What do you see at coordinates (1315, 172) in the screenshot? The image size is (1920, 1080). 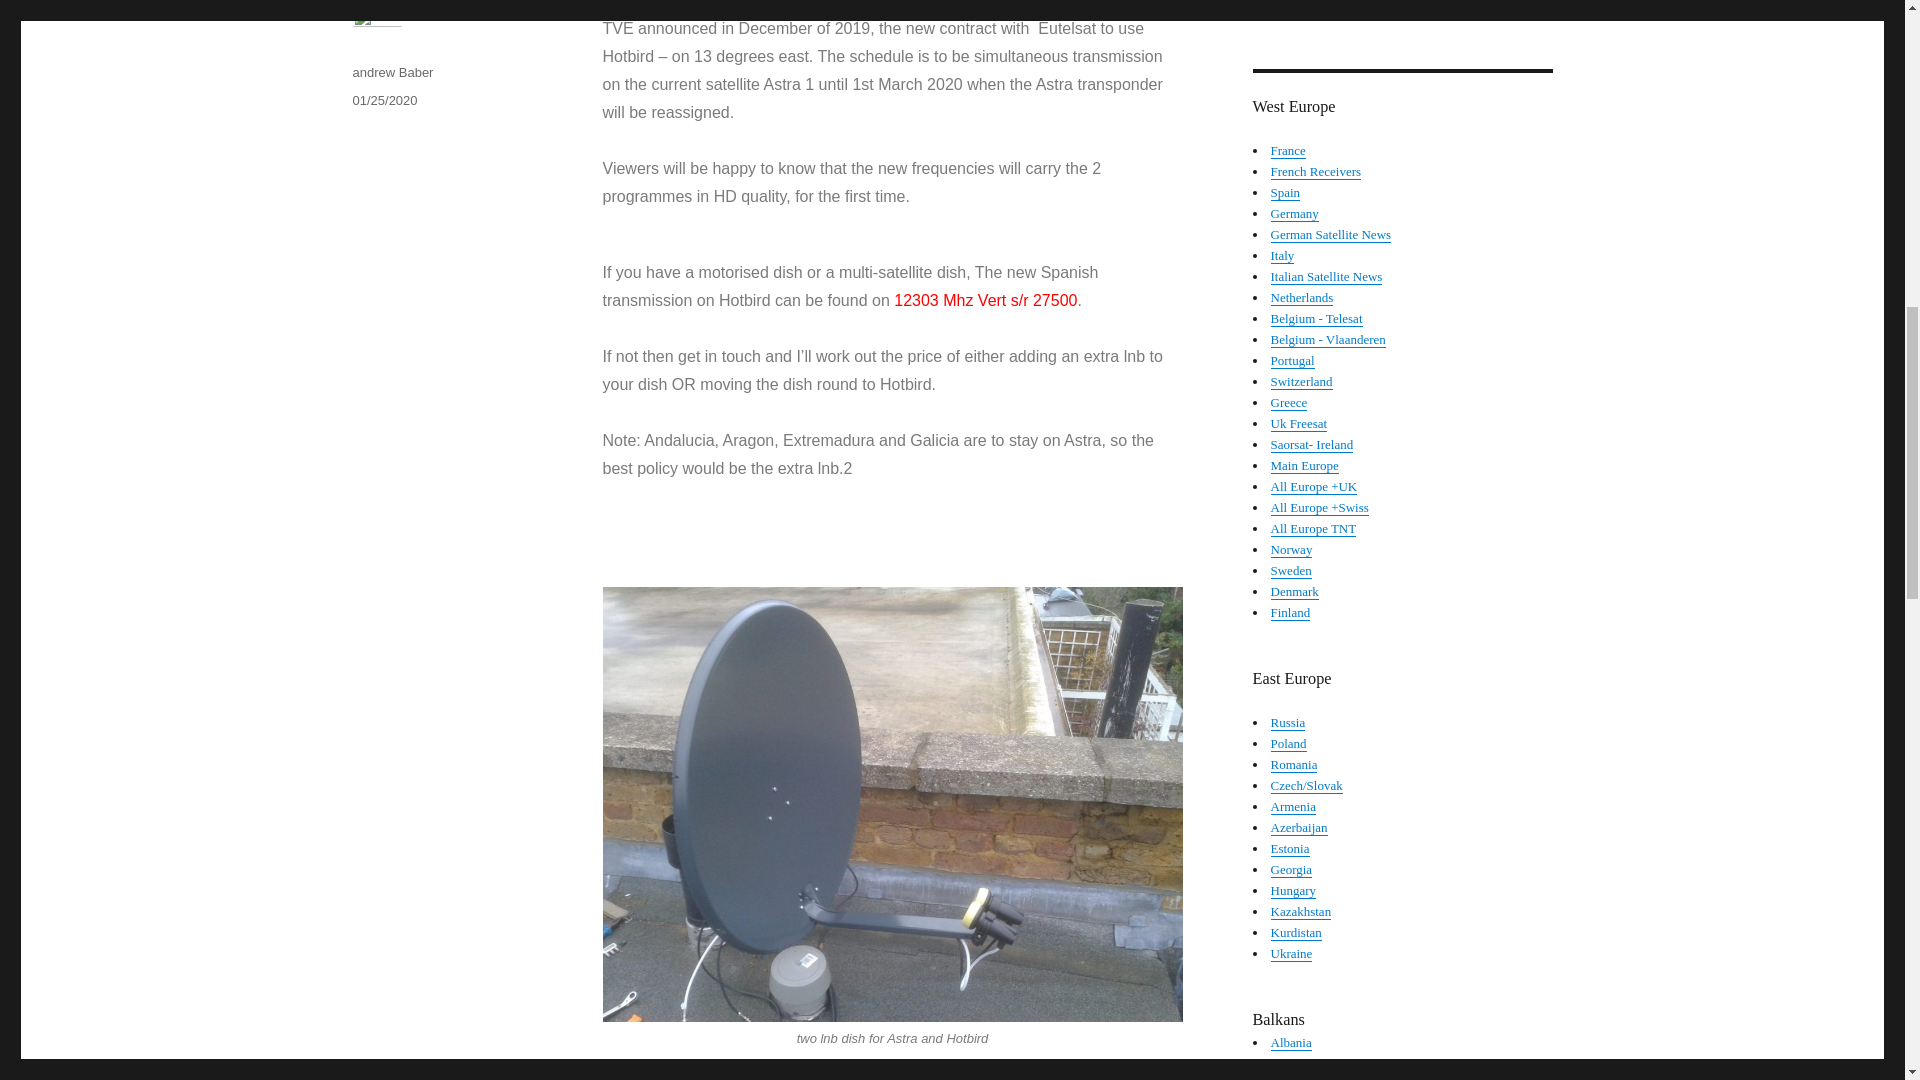 I see `French Receivers` at bounding box center [1315, 172].